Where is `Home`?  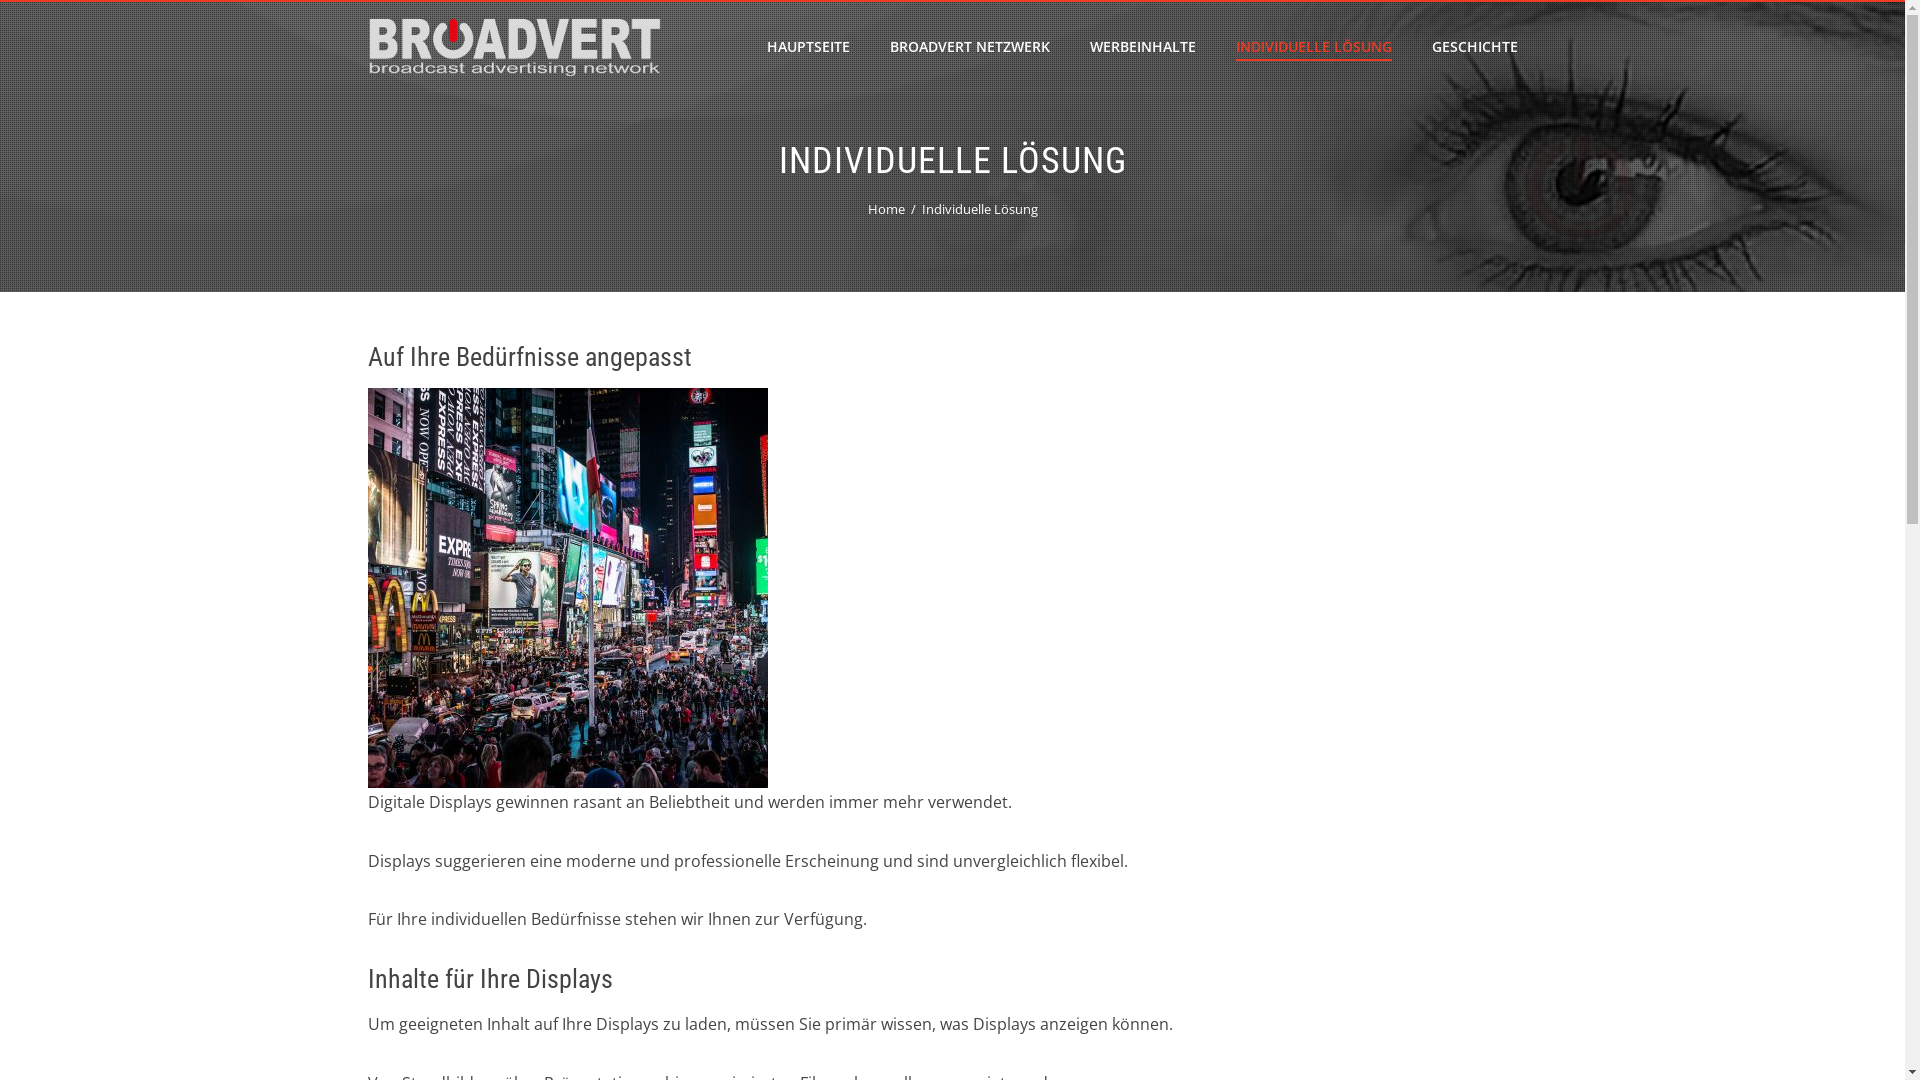
Home is located at coordinates (886, 209).